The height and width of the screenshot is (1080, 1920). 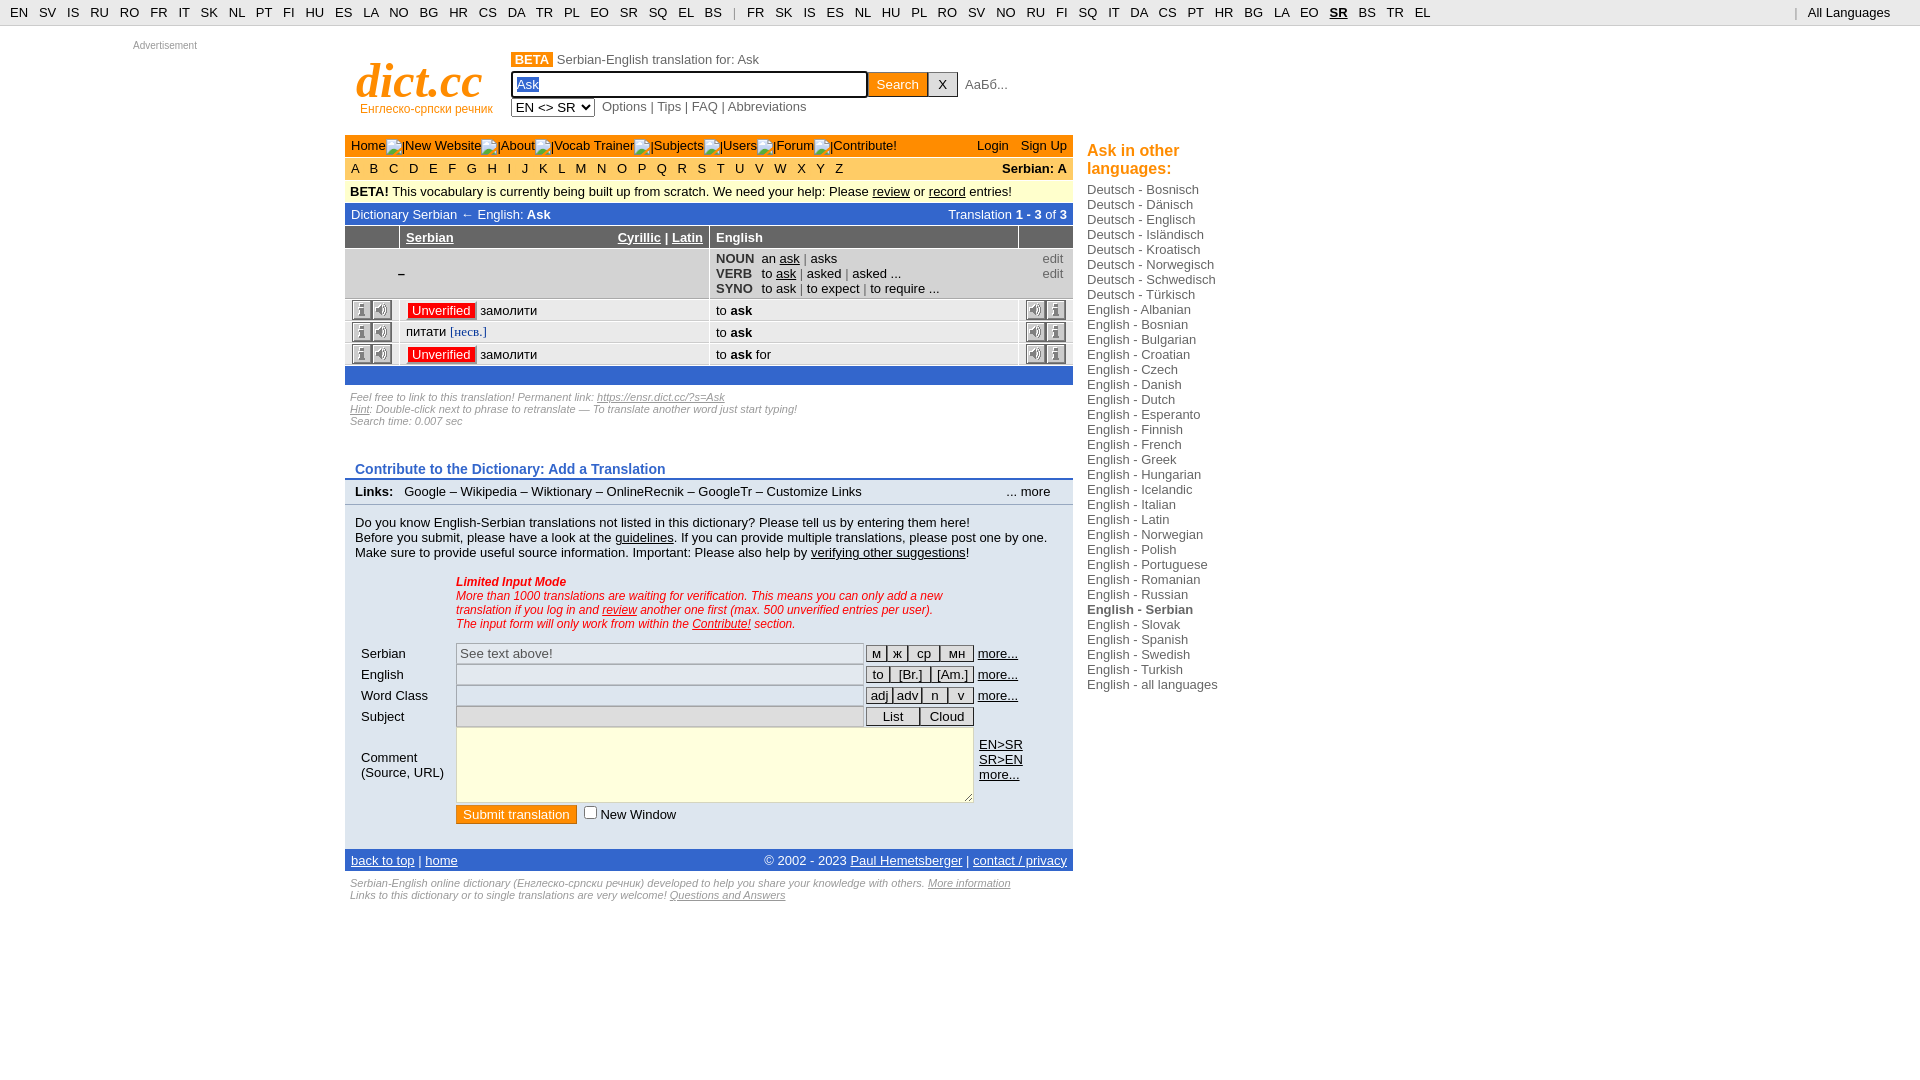 What do you see at coordinates (1132, 550) in the screenshot?
I see `English - Polish` at bounding box center [1132, 550].